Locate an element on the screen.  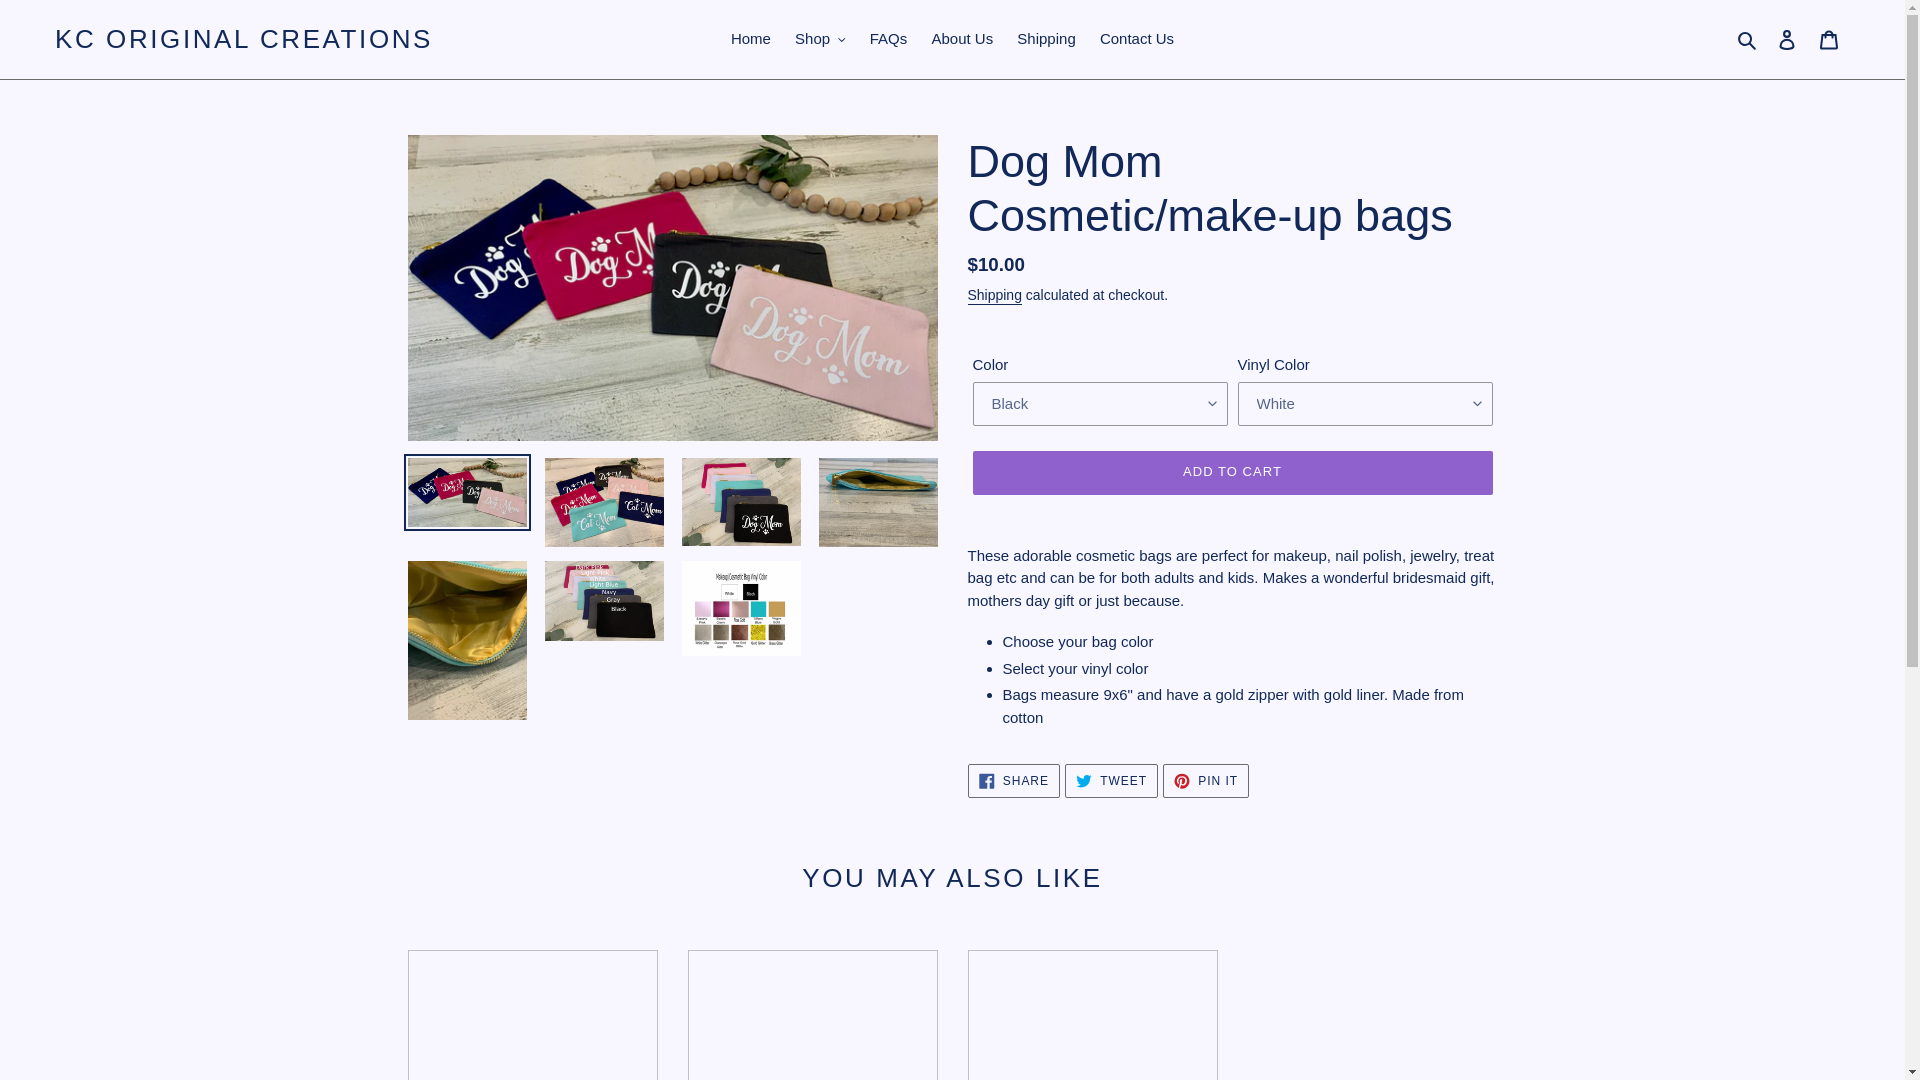
Shipping is located at coordinates (1045, 39).